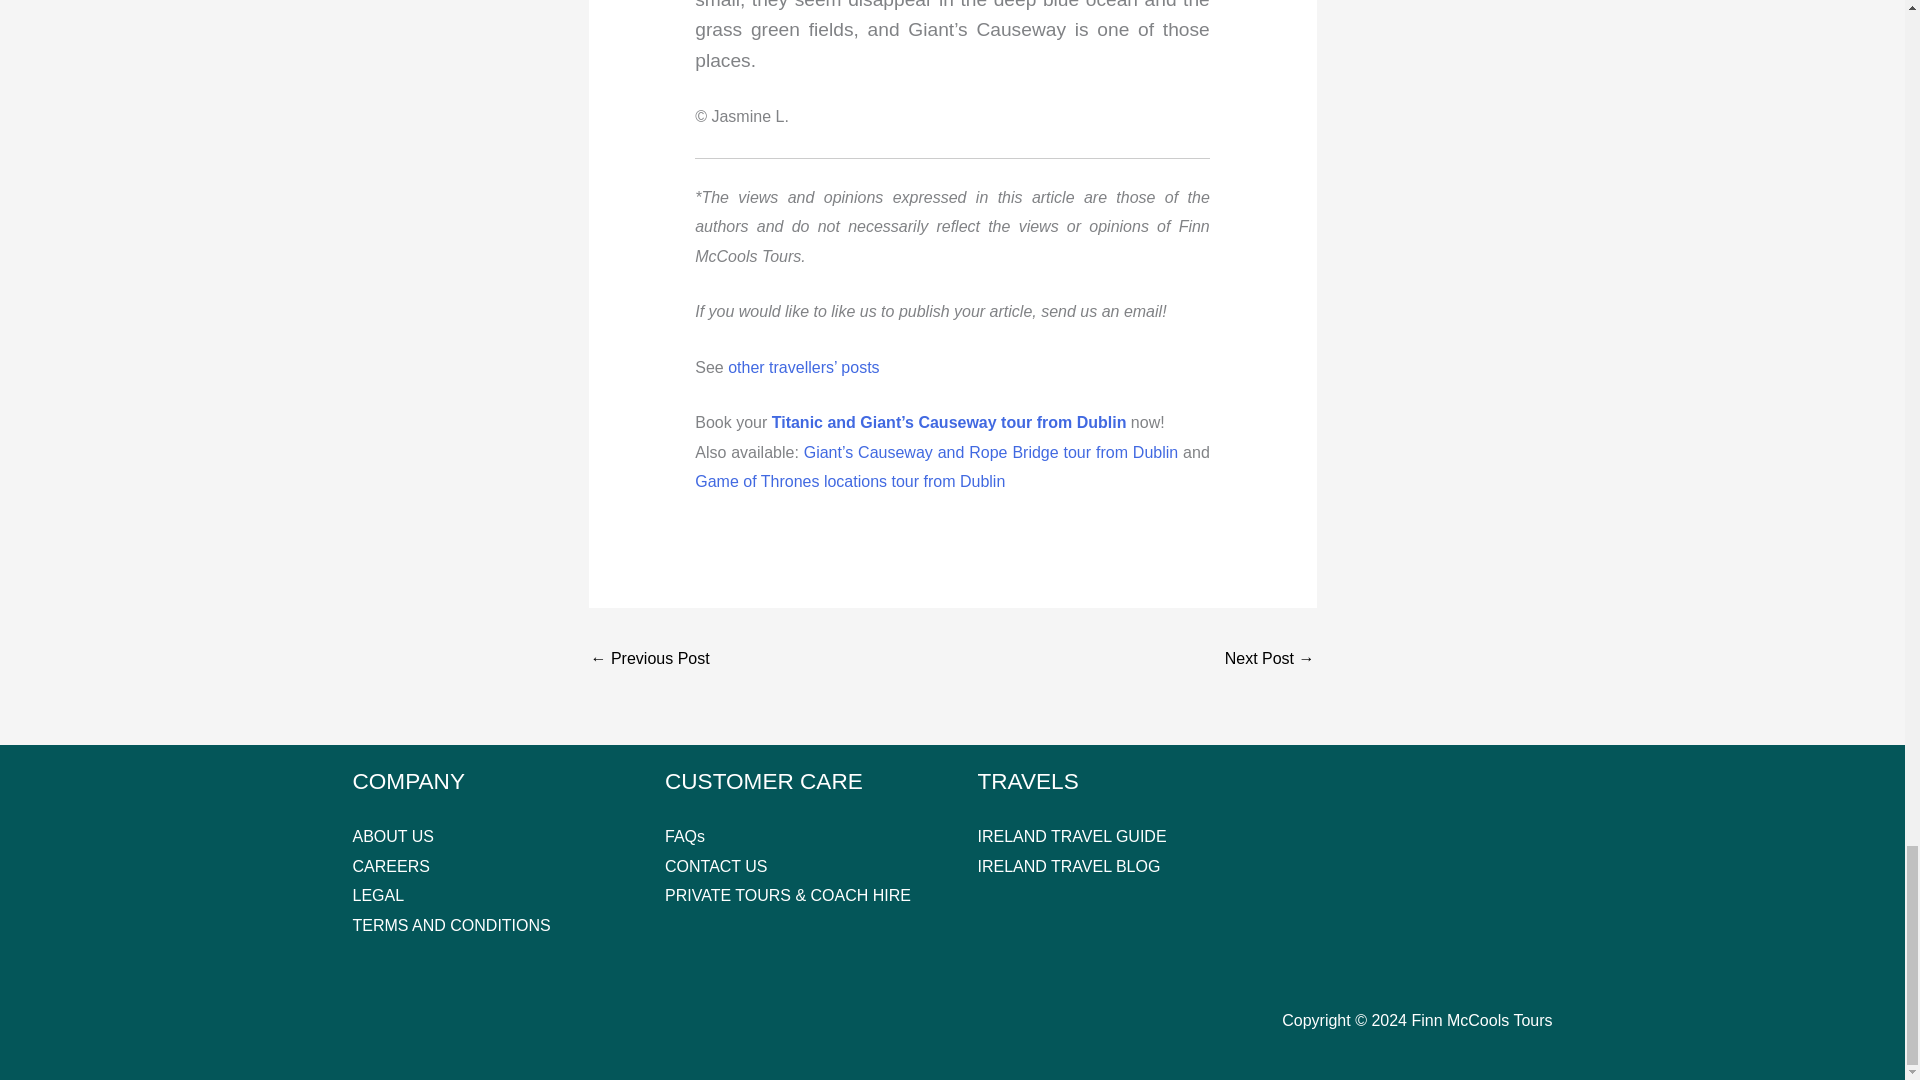 The width and height of the screenshot is (1920, 1080). Describe the element at coordinates (850, 482) in the screenshot. I see `Game of Thrones locations tour from Dublin` at that location.